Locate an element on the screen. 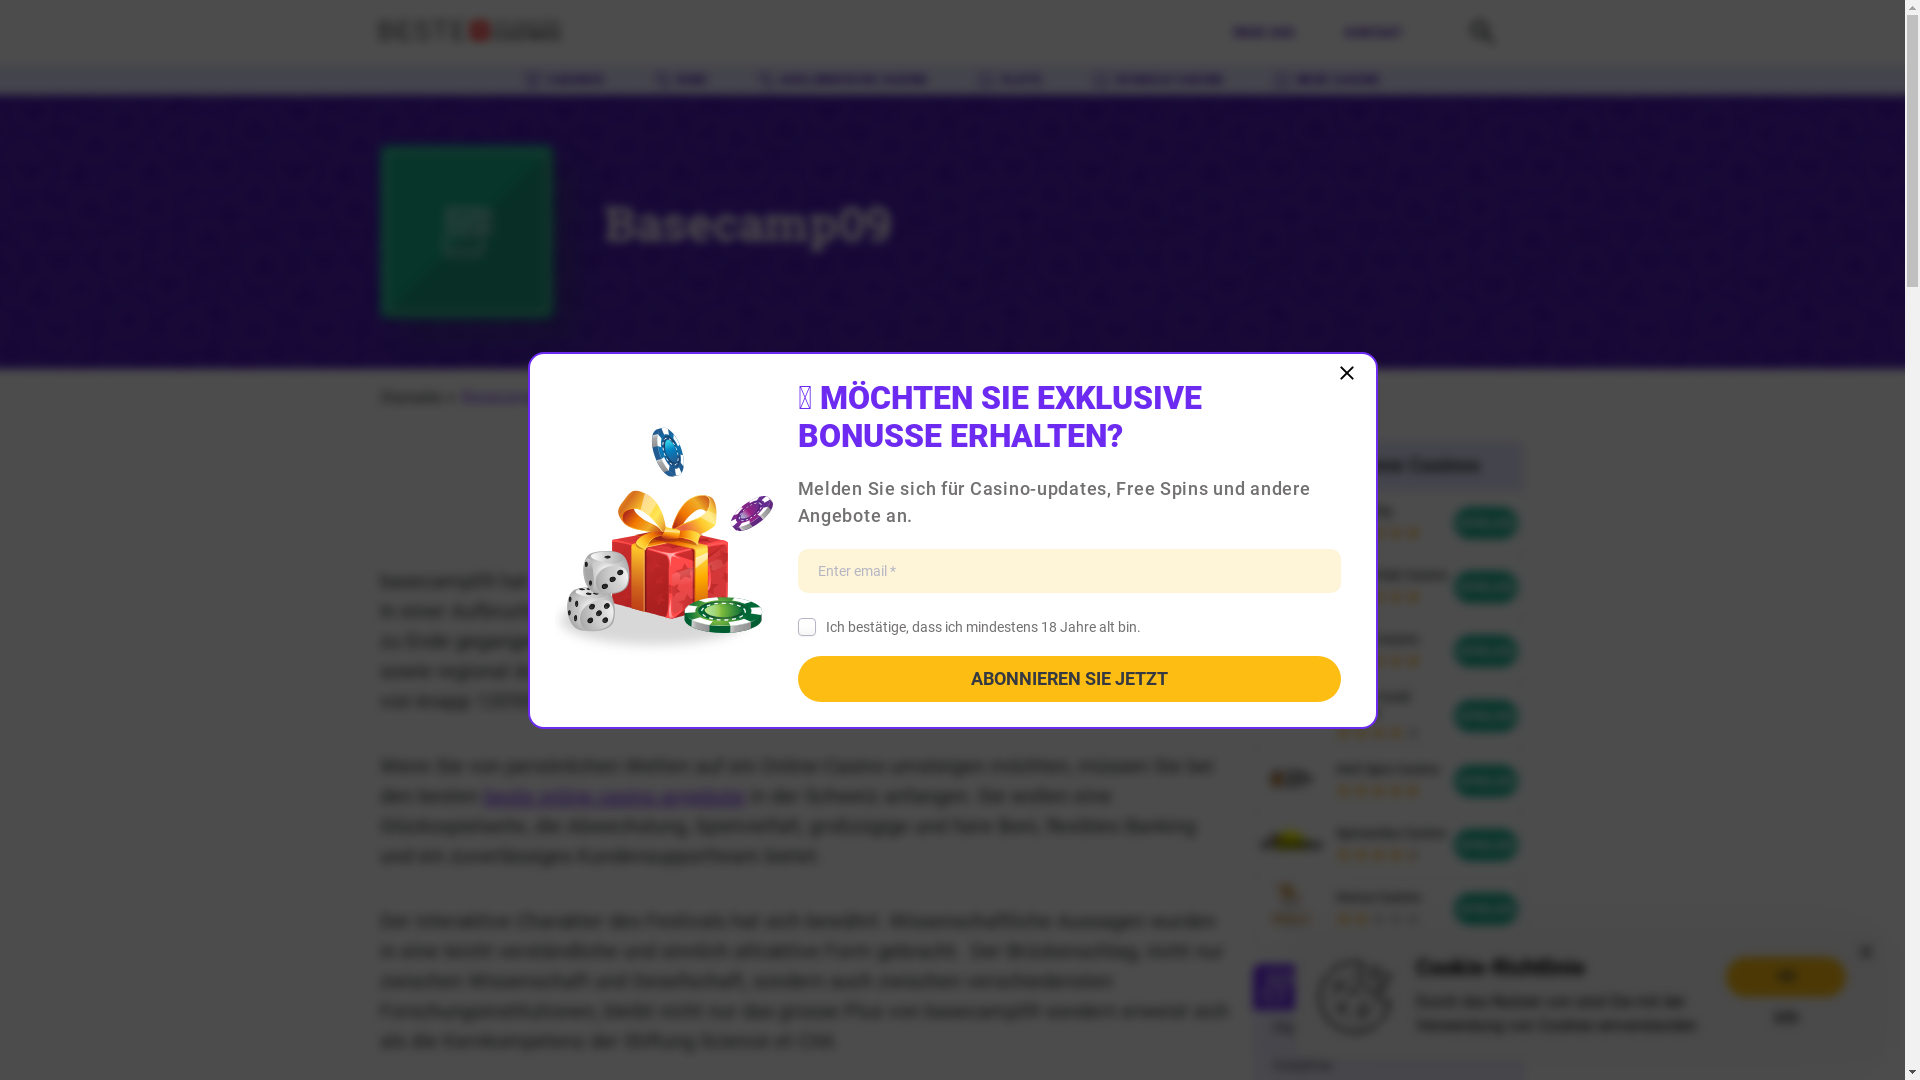 This screenshot has width=1920, height=1080. beste online casino angebote is located at coordinates (614, 796).